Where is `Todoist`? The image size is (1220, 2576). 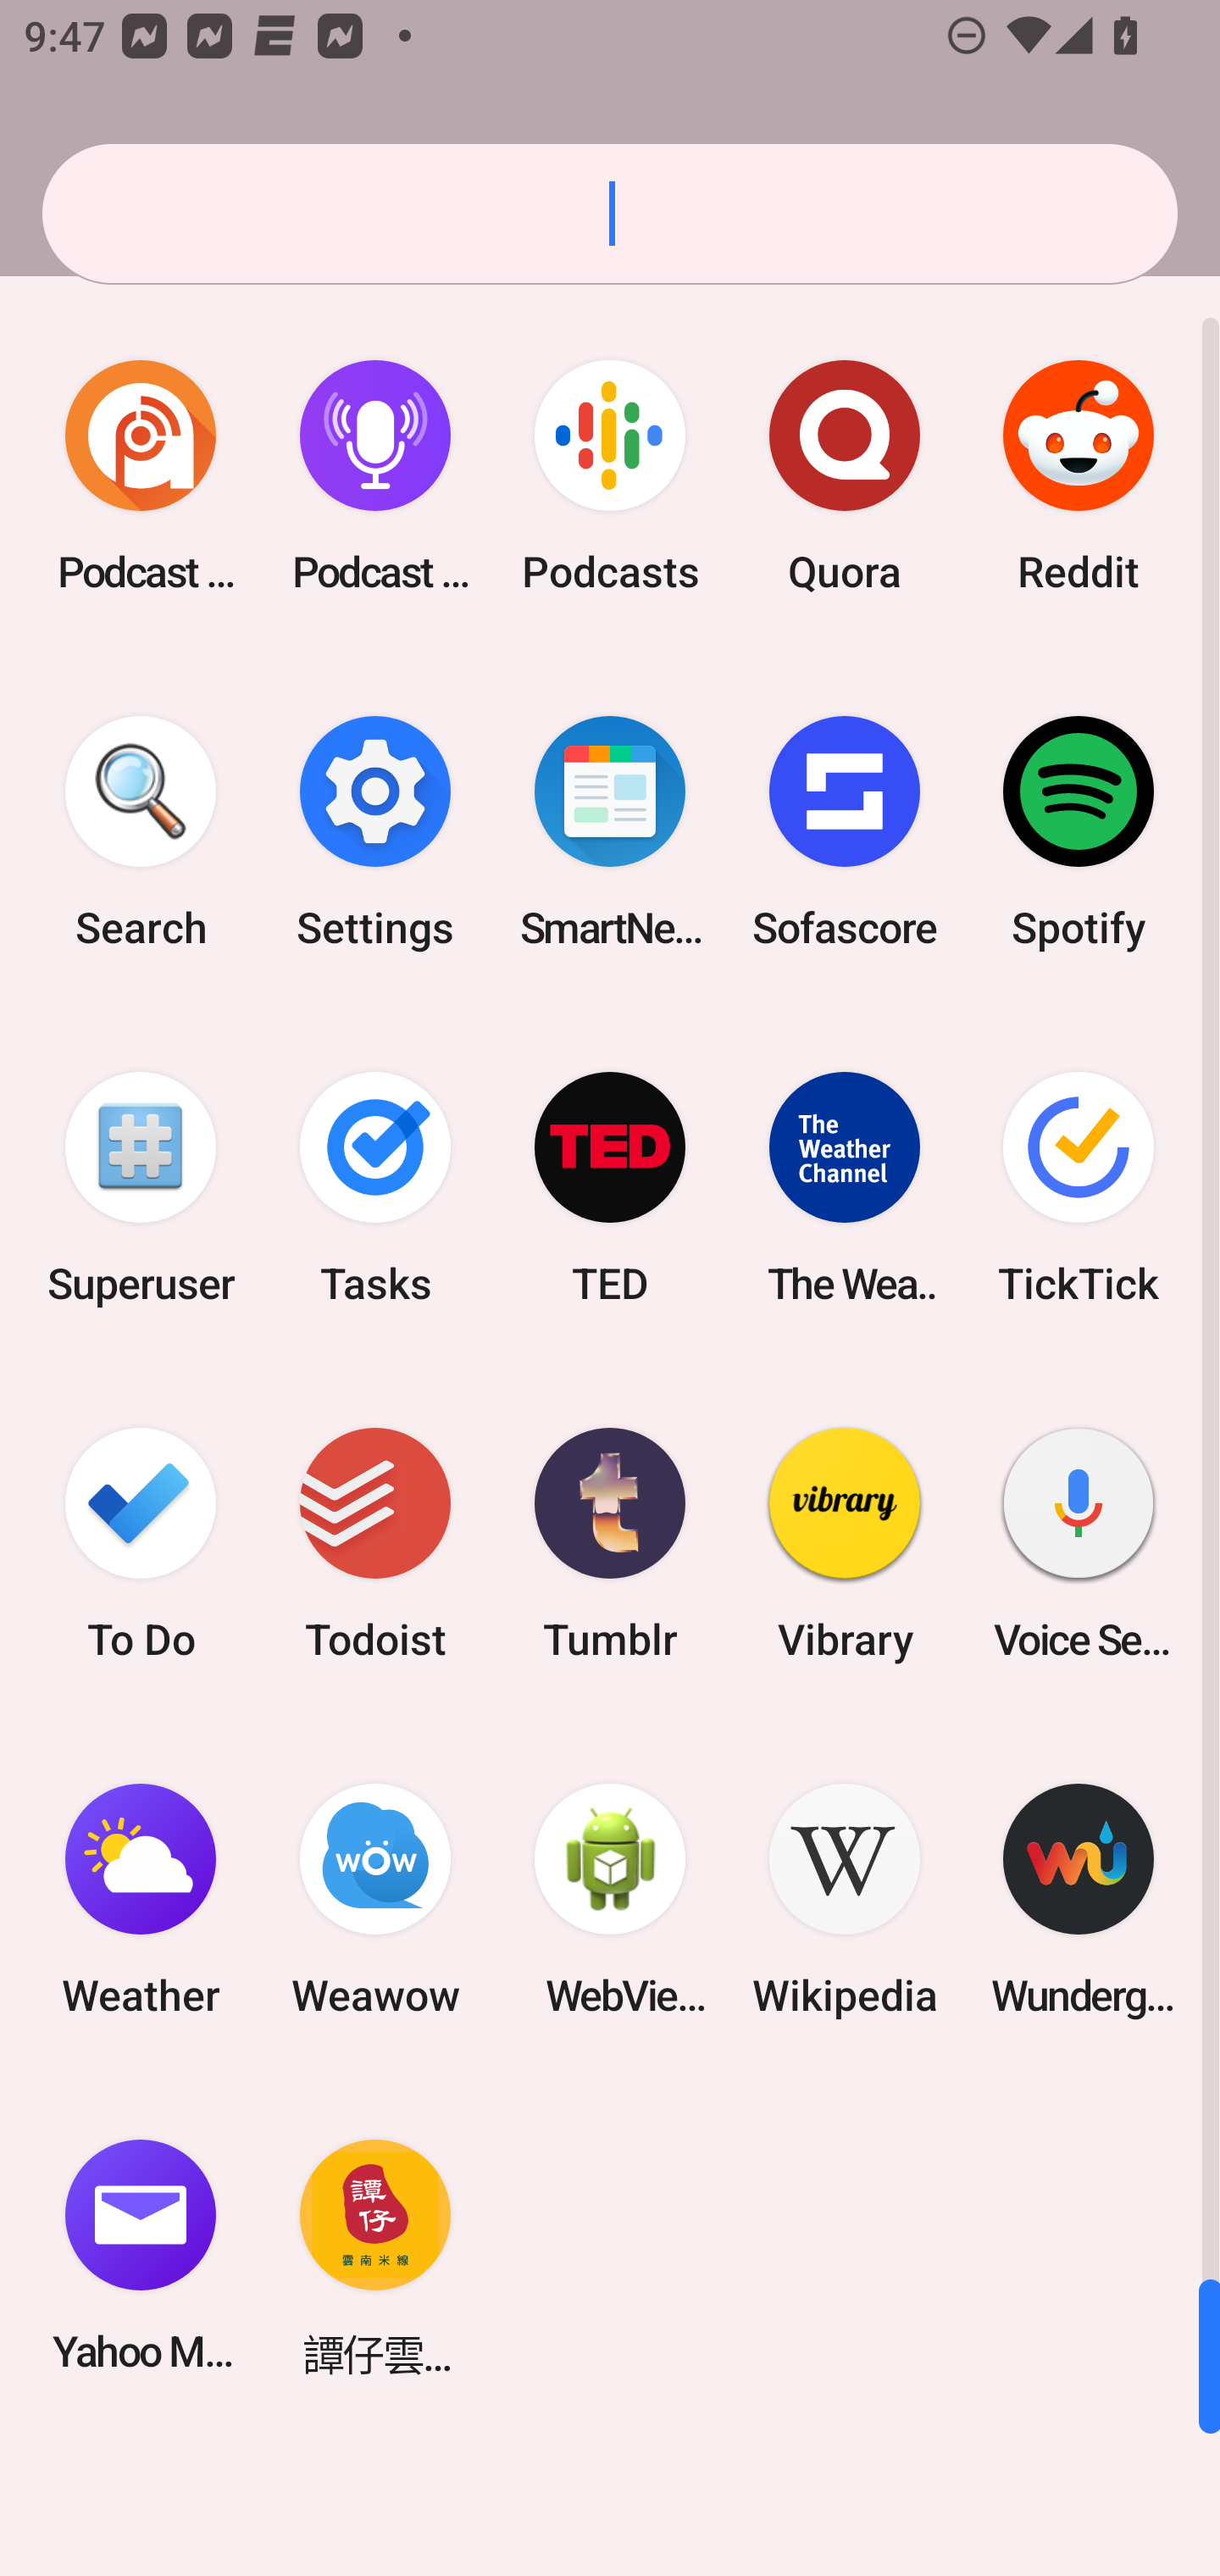
Todoist is located at coordinates (375, 1542).